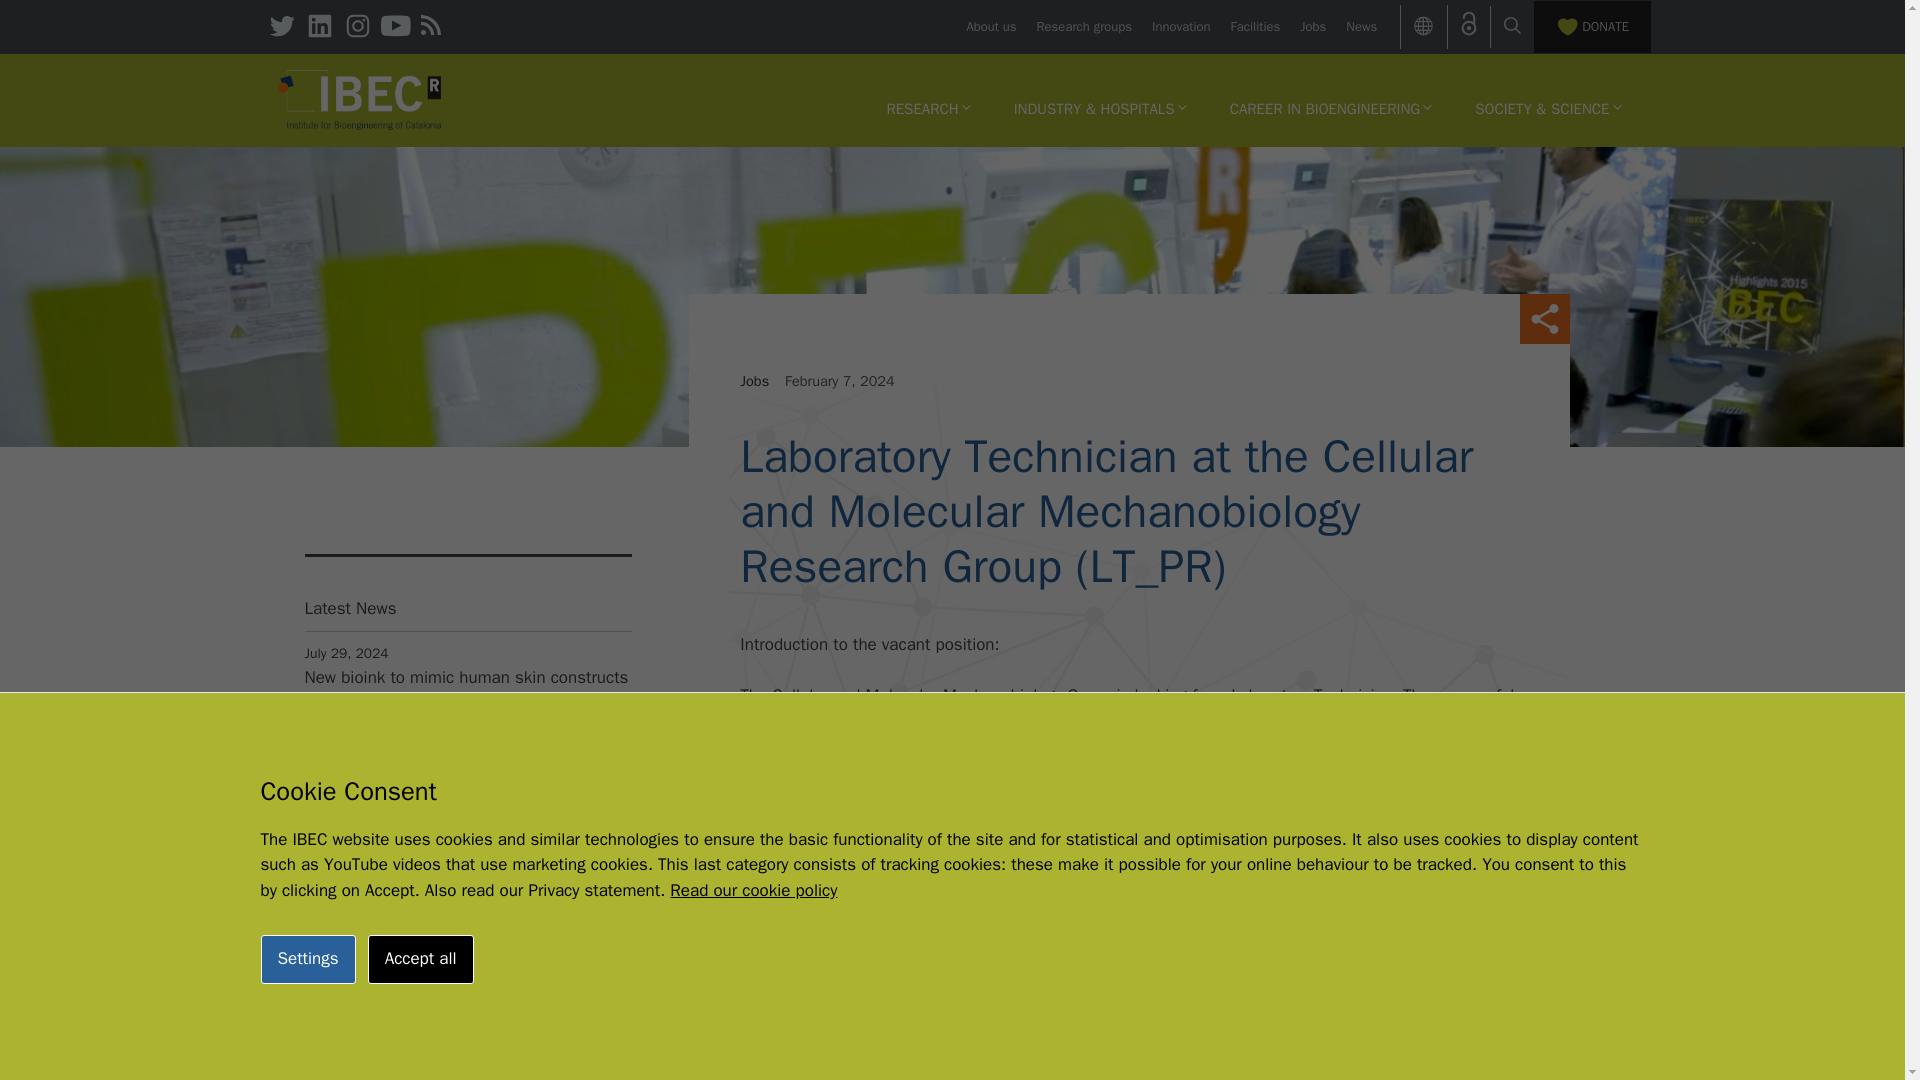 This screenshot has height=1080, width=1920. Describe the element at coordinates (360, 98) in the screenshot. I see `Institute for Bioengineering of Catalonia` at that location.